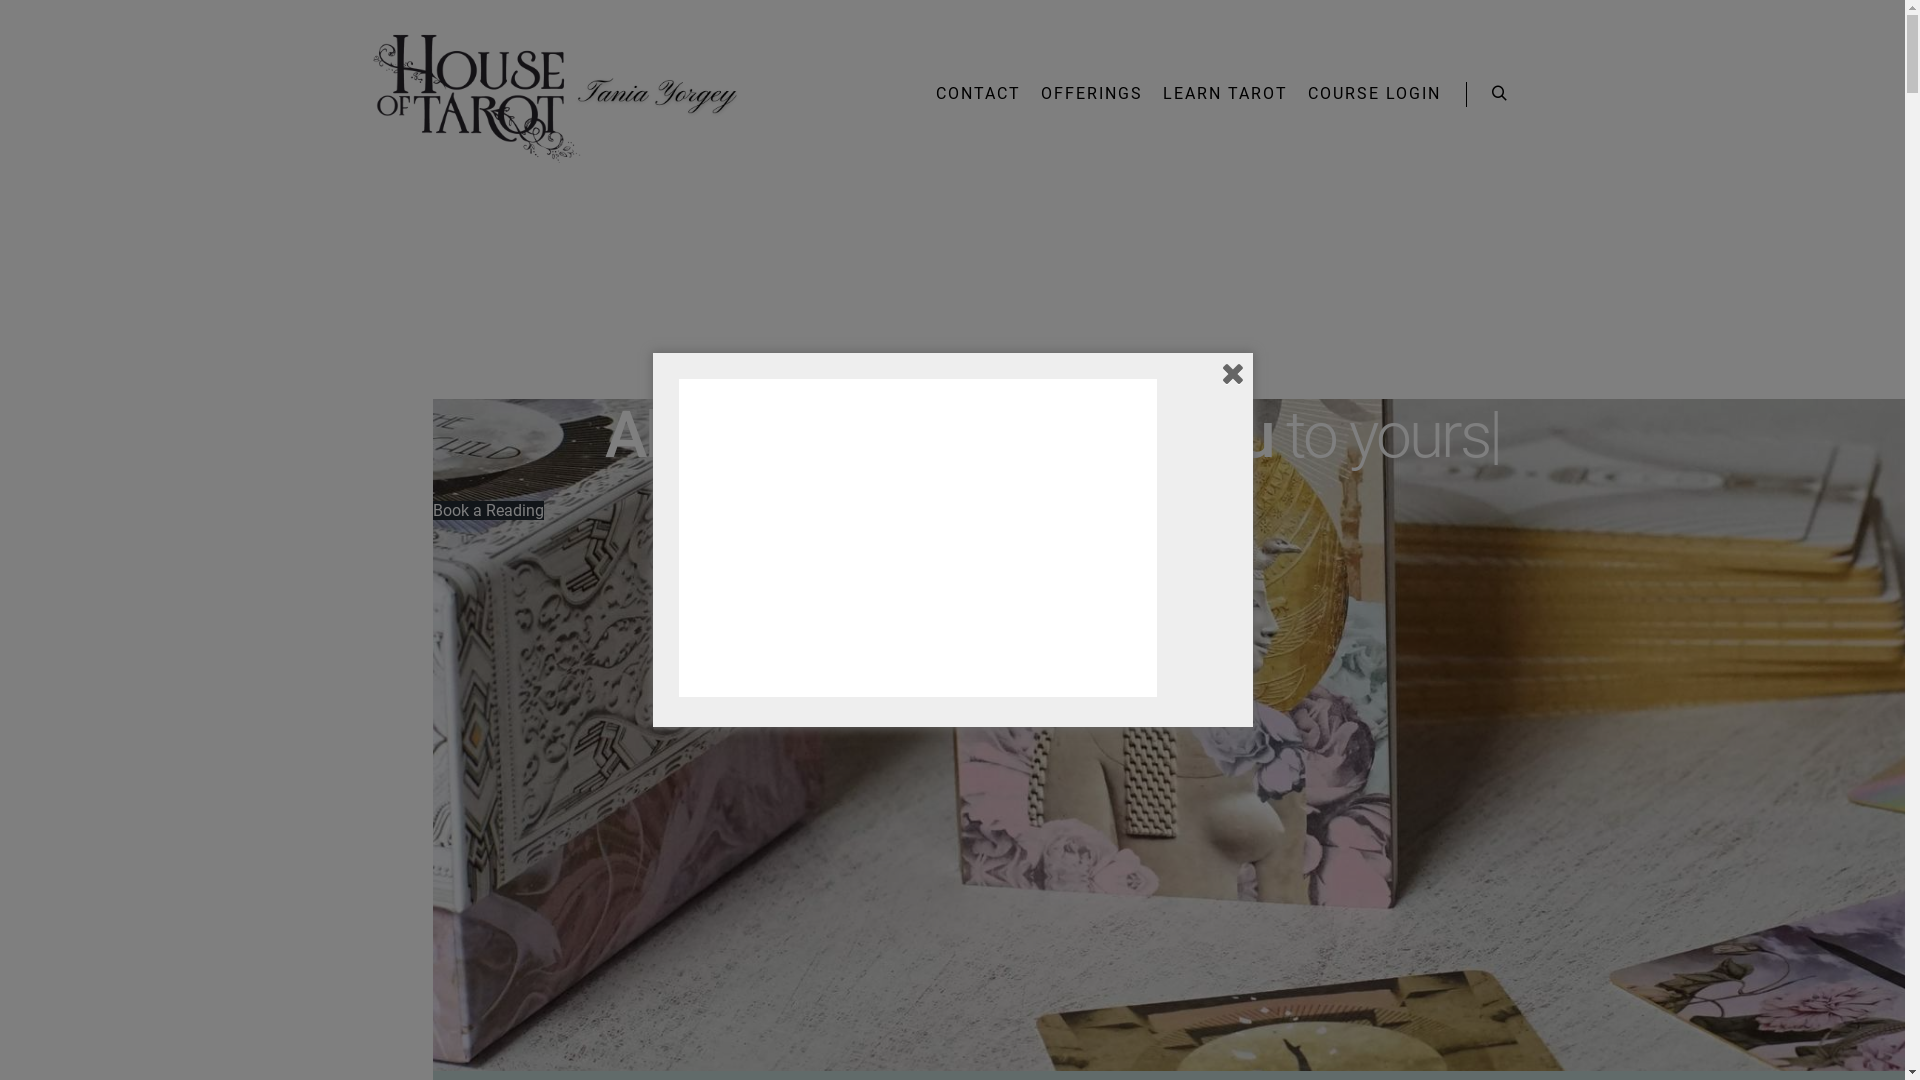 This screenshot has height=1080, width=1920. What do you see at coordinates (1224, 94) in the screenshot?
I see `LEARN TAROT` at bounding box center [1224, 94].